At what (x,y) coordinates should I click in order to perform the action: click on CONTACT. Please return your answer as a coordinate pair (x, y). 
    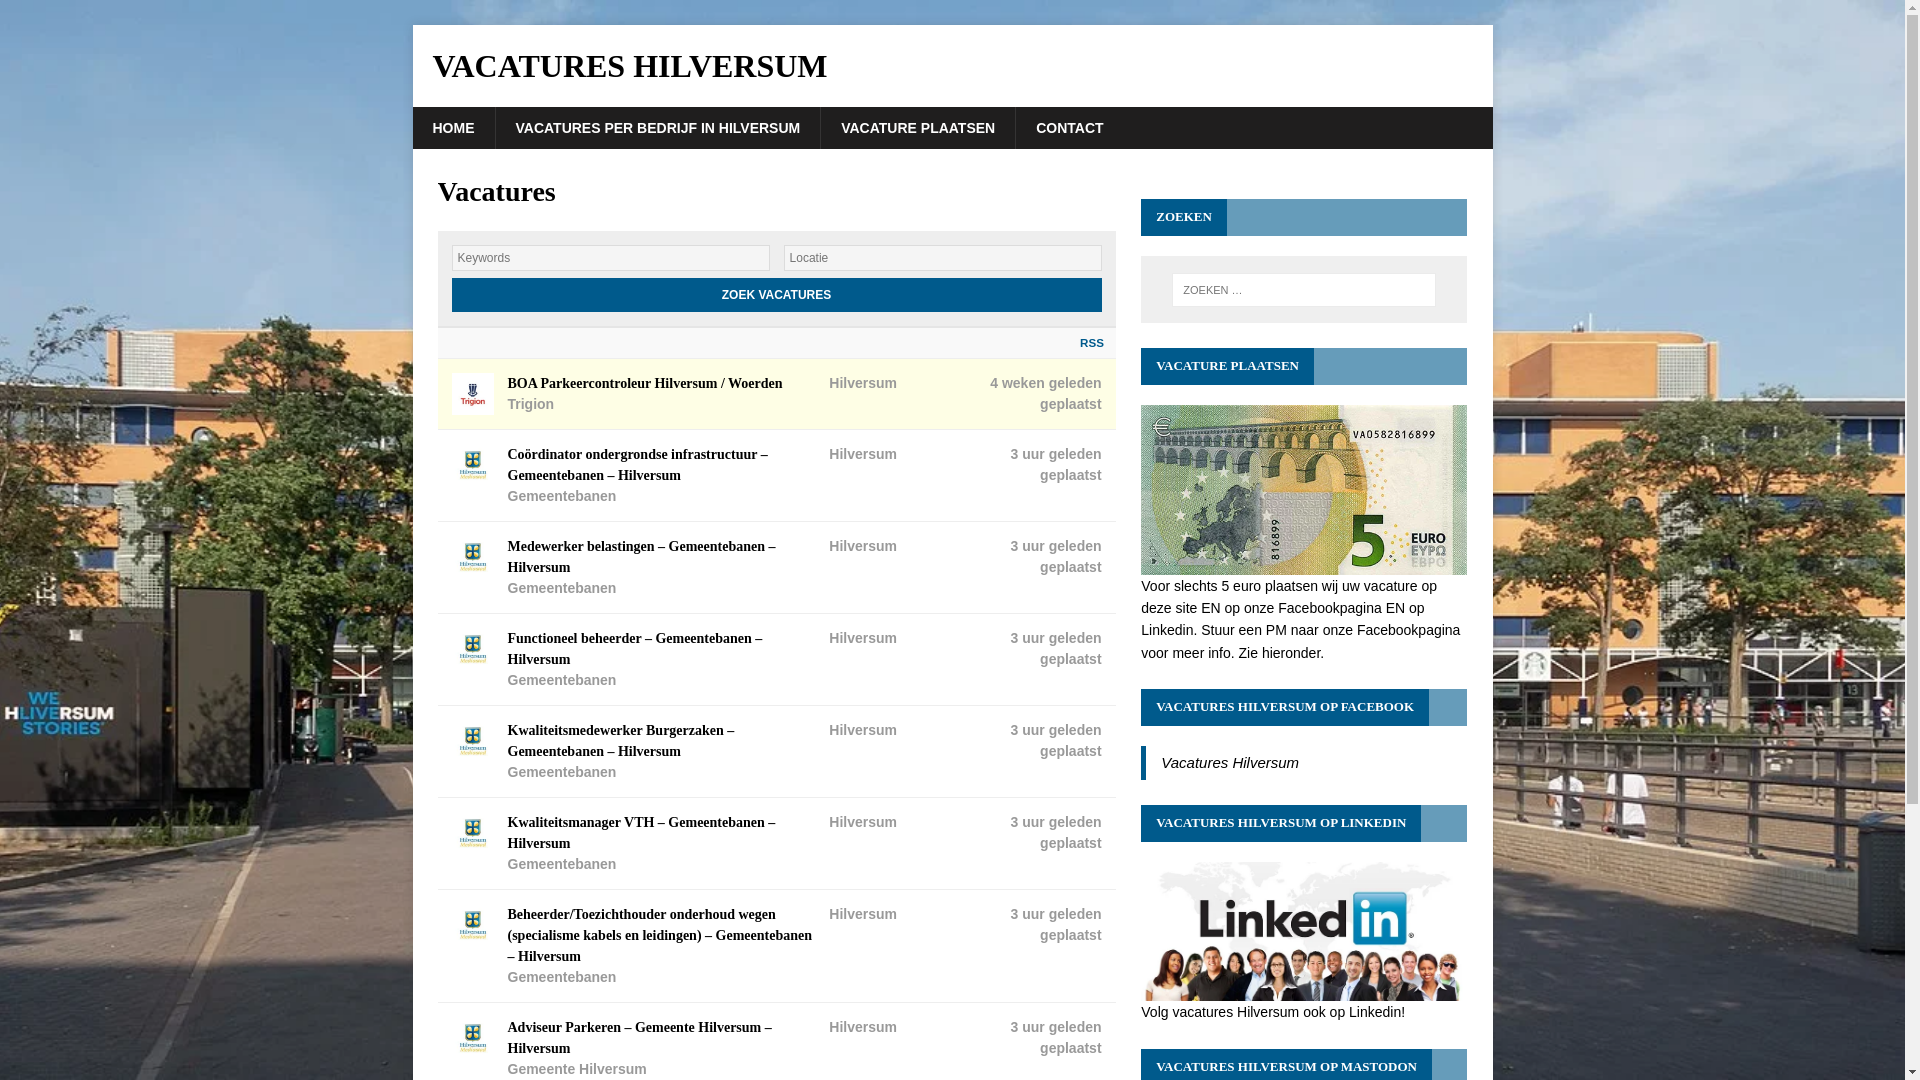
    Looking at the image, I should click on (1069, 128).